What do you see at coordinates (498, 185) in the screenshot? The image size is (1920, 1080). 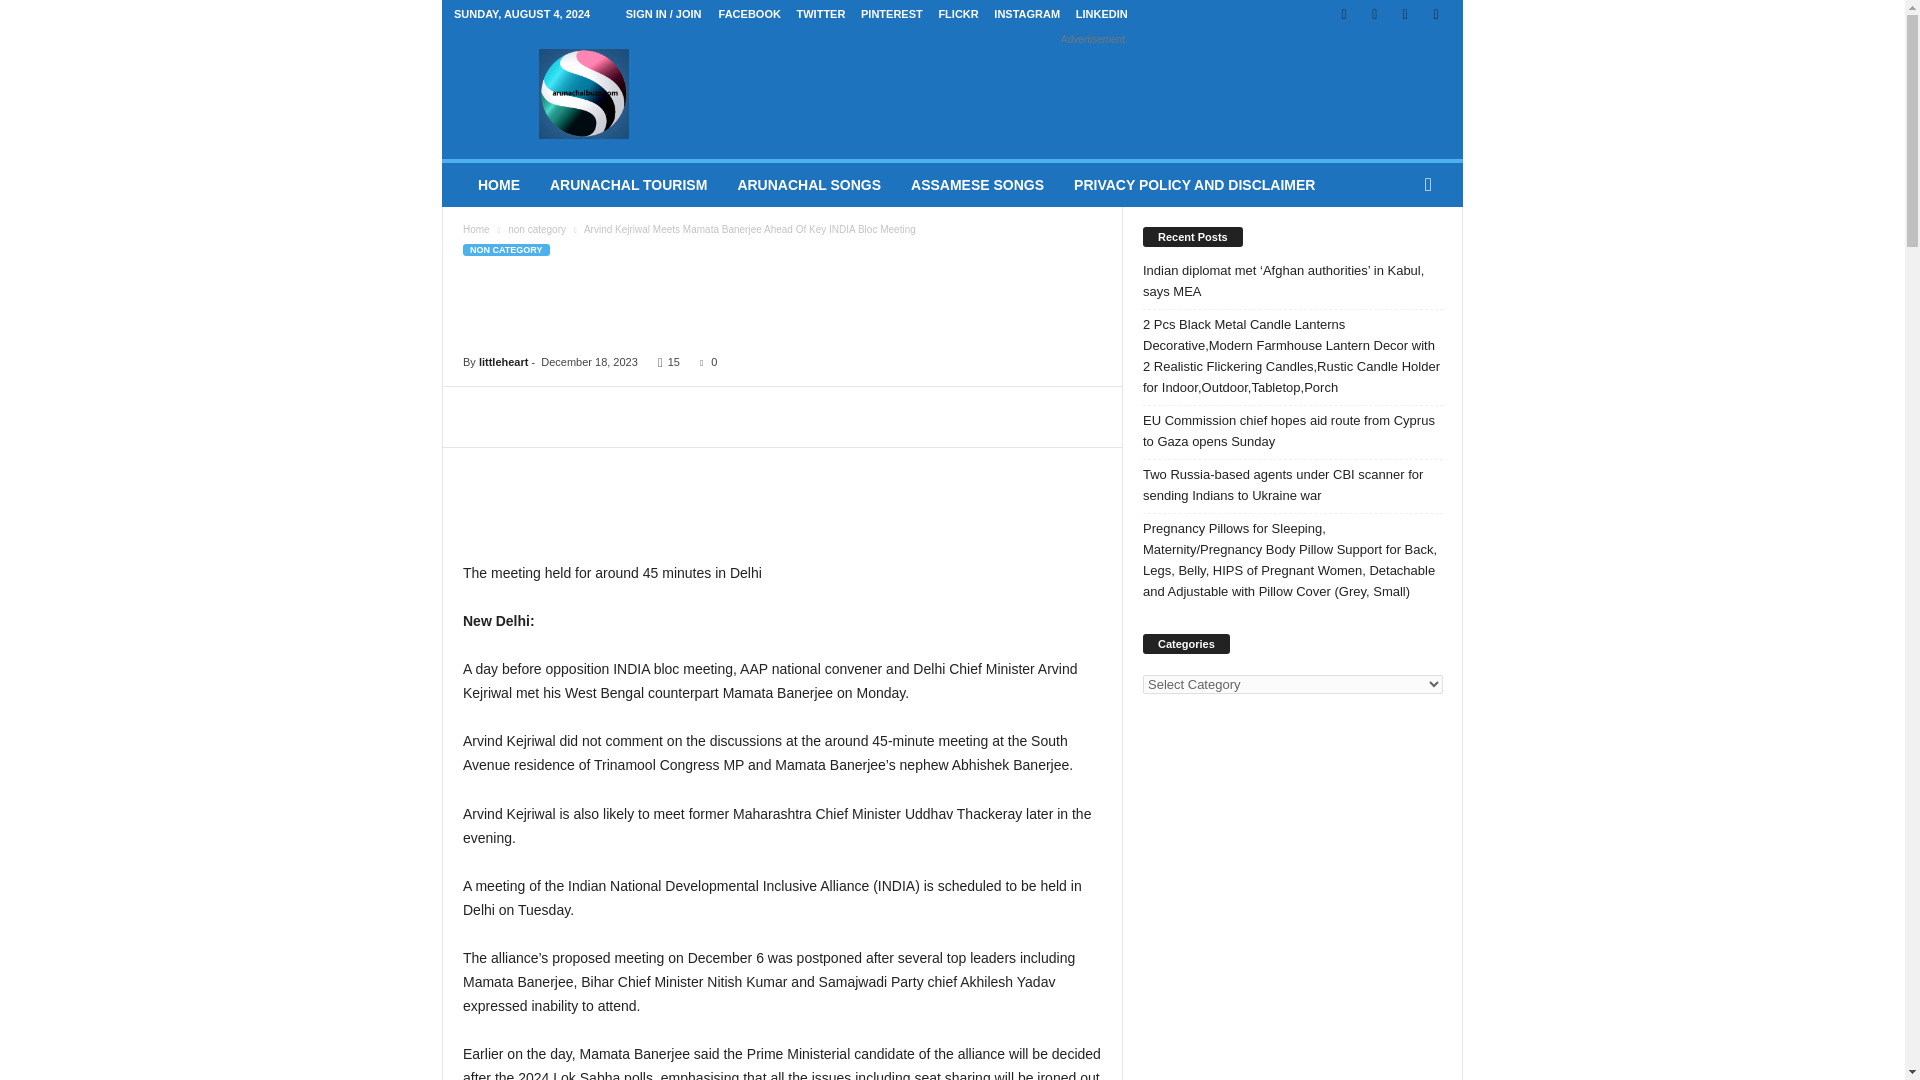 I see `HOME` at bounding box center [498, 185].